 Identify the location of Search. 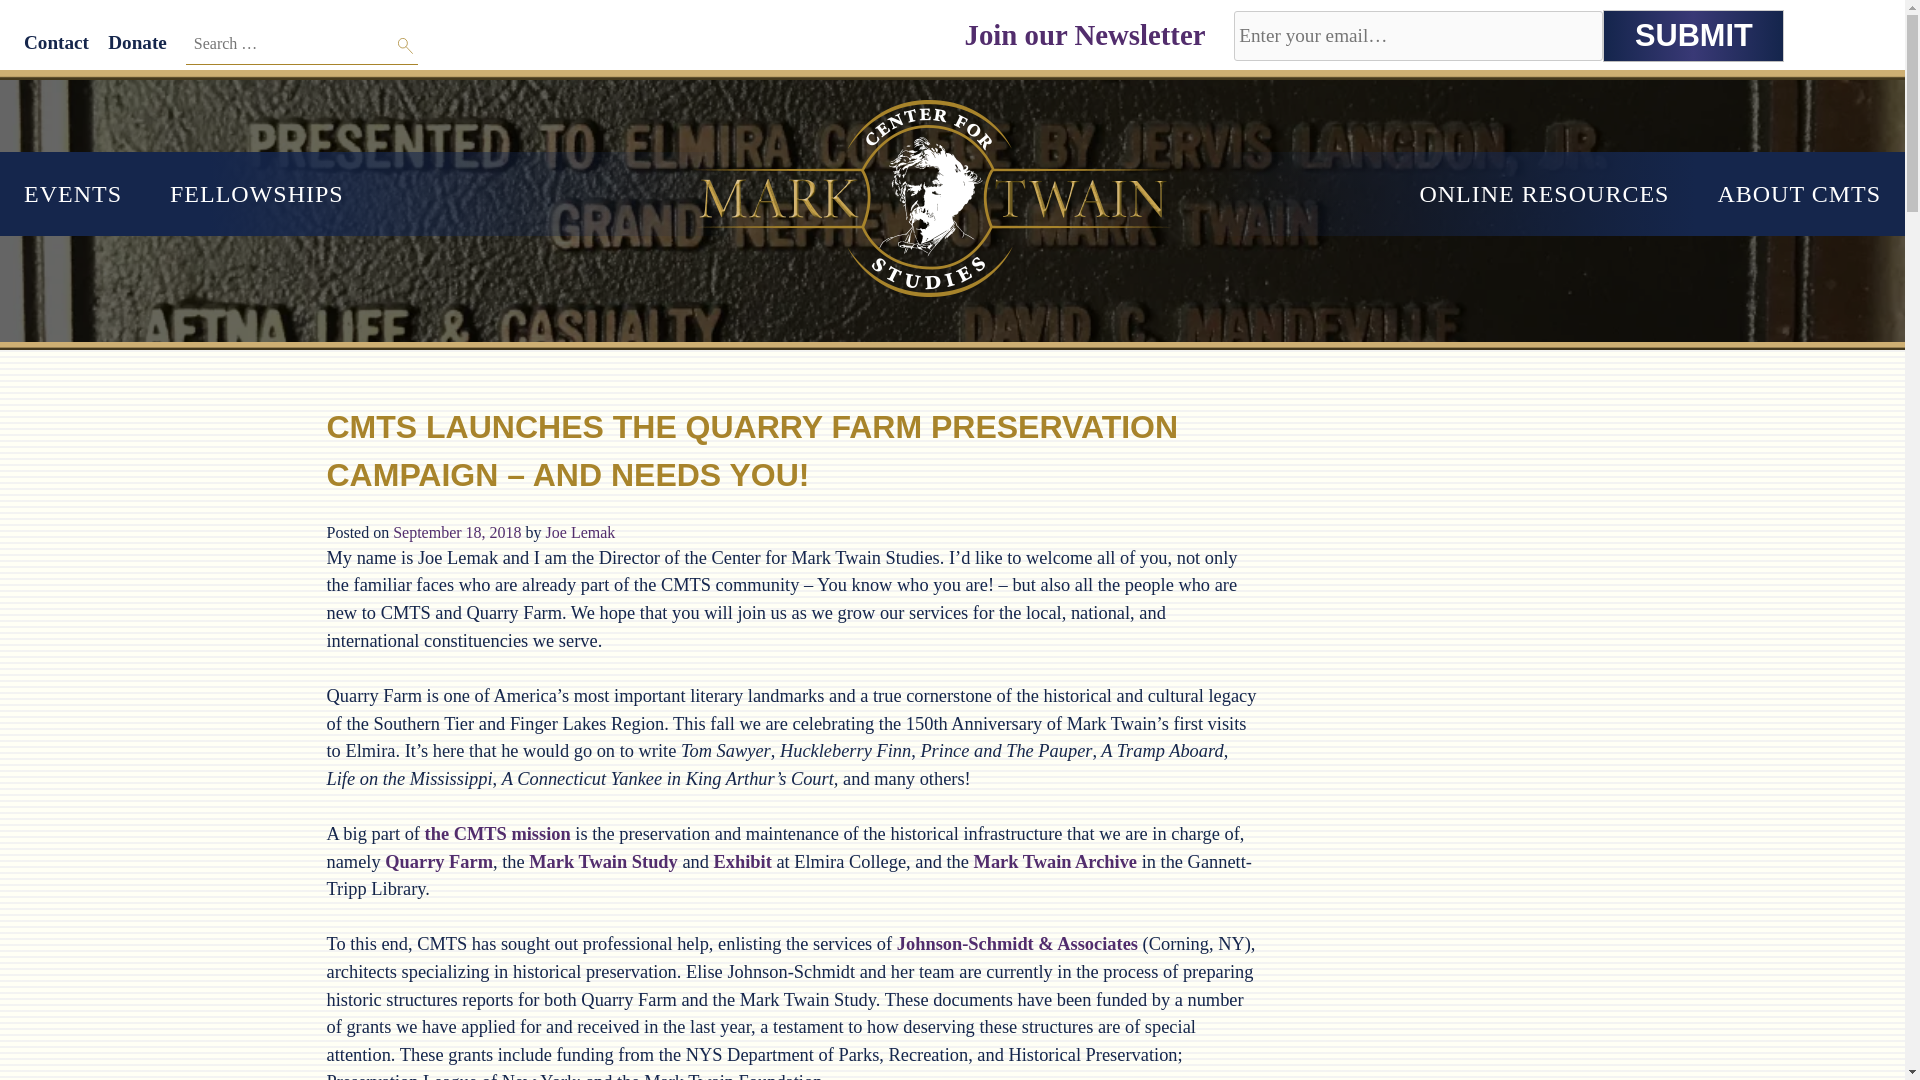
(406, 46).